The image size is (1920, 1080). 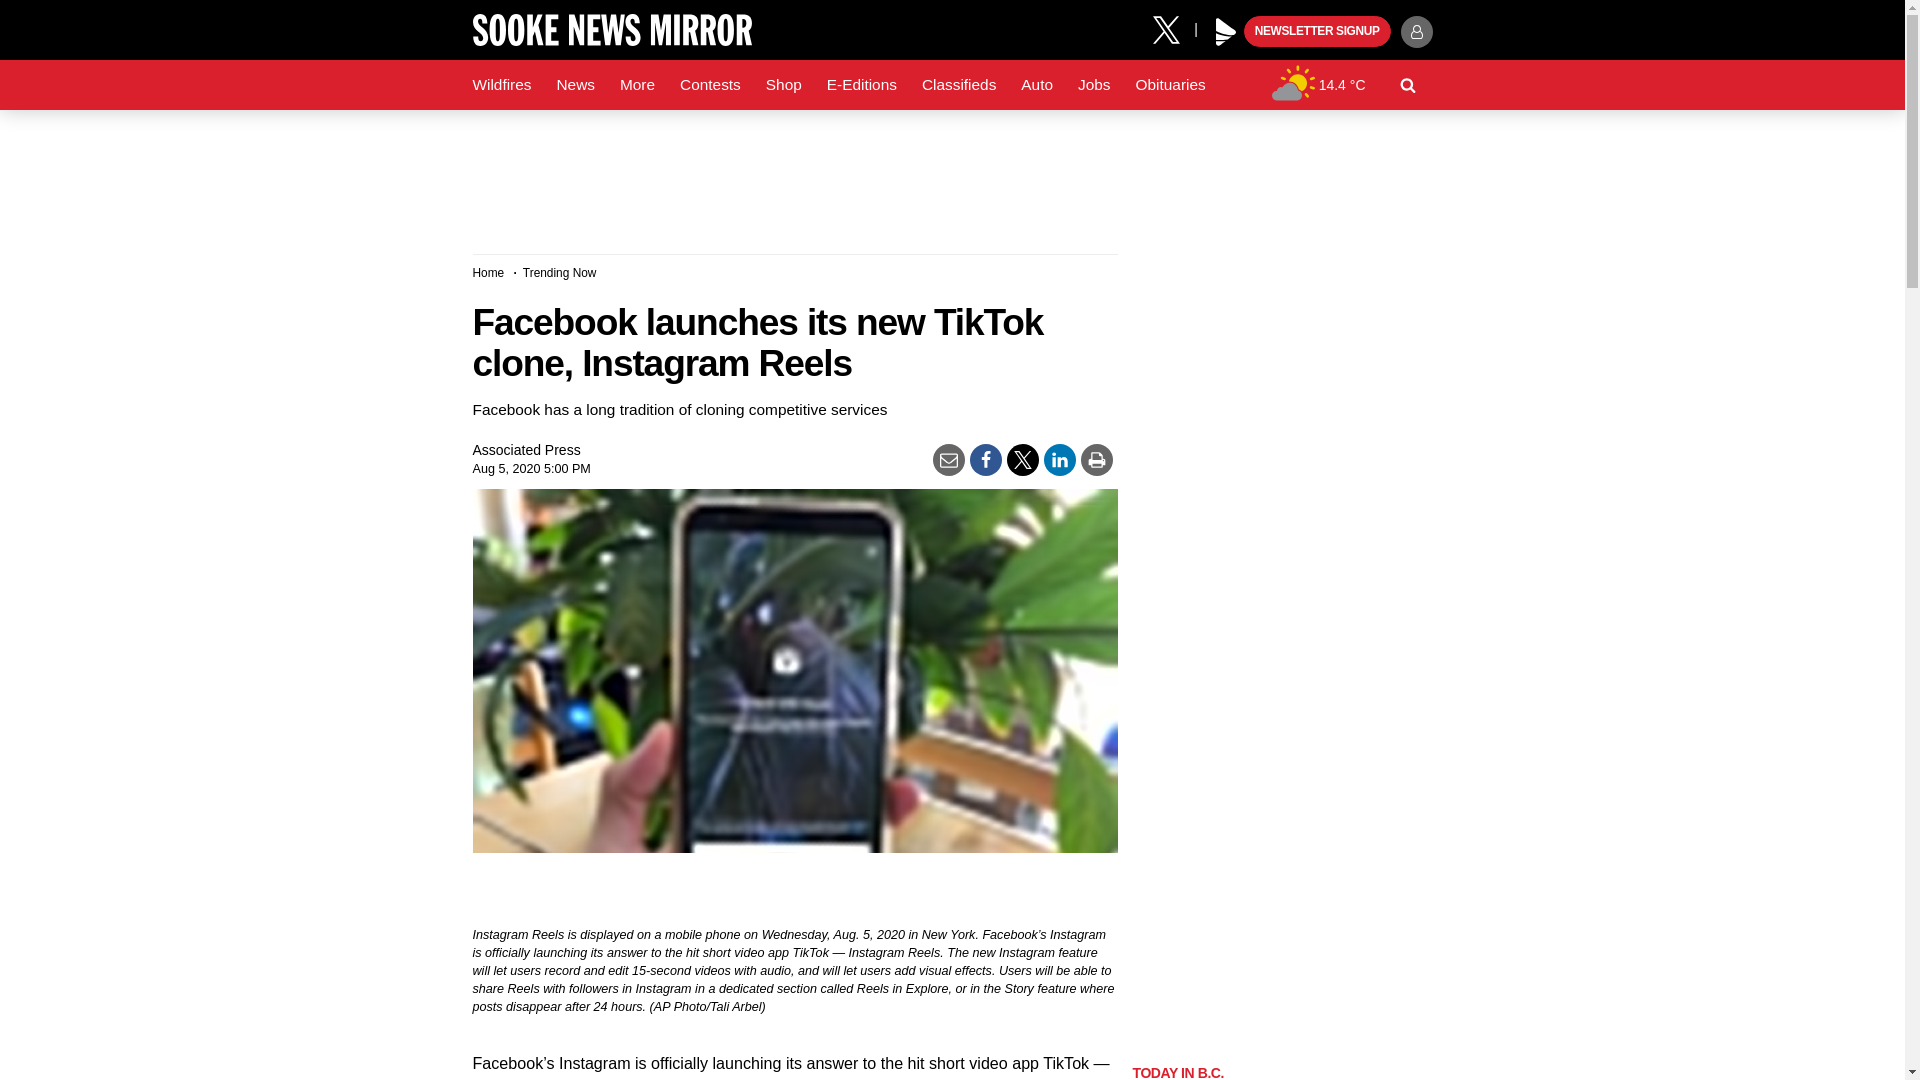 I want to click on X, so click(x=1173, y=28).